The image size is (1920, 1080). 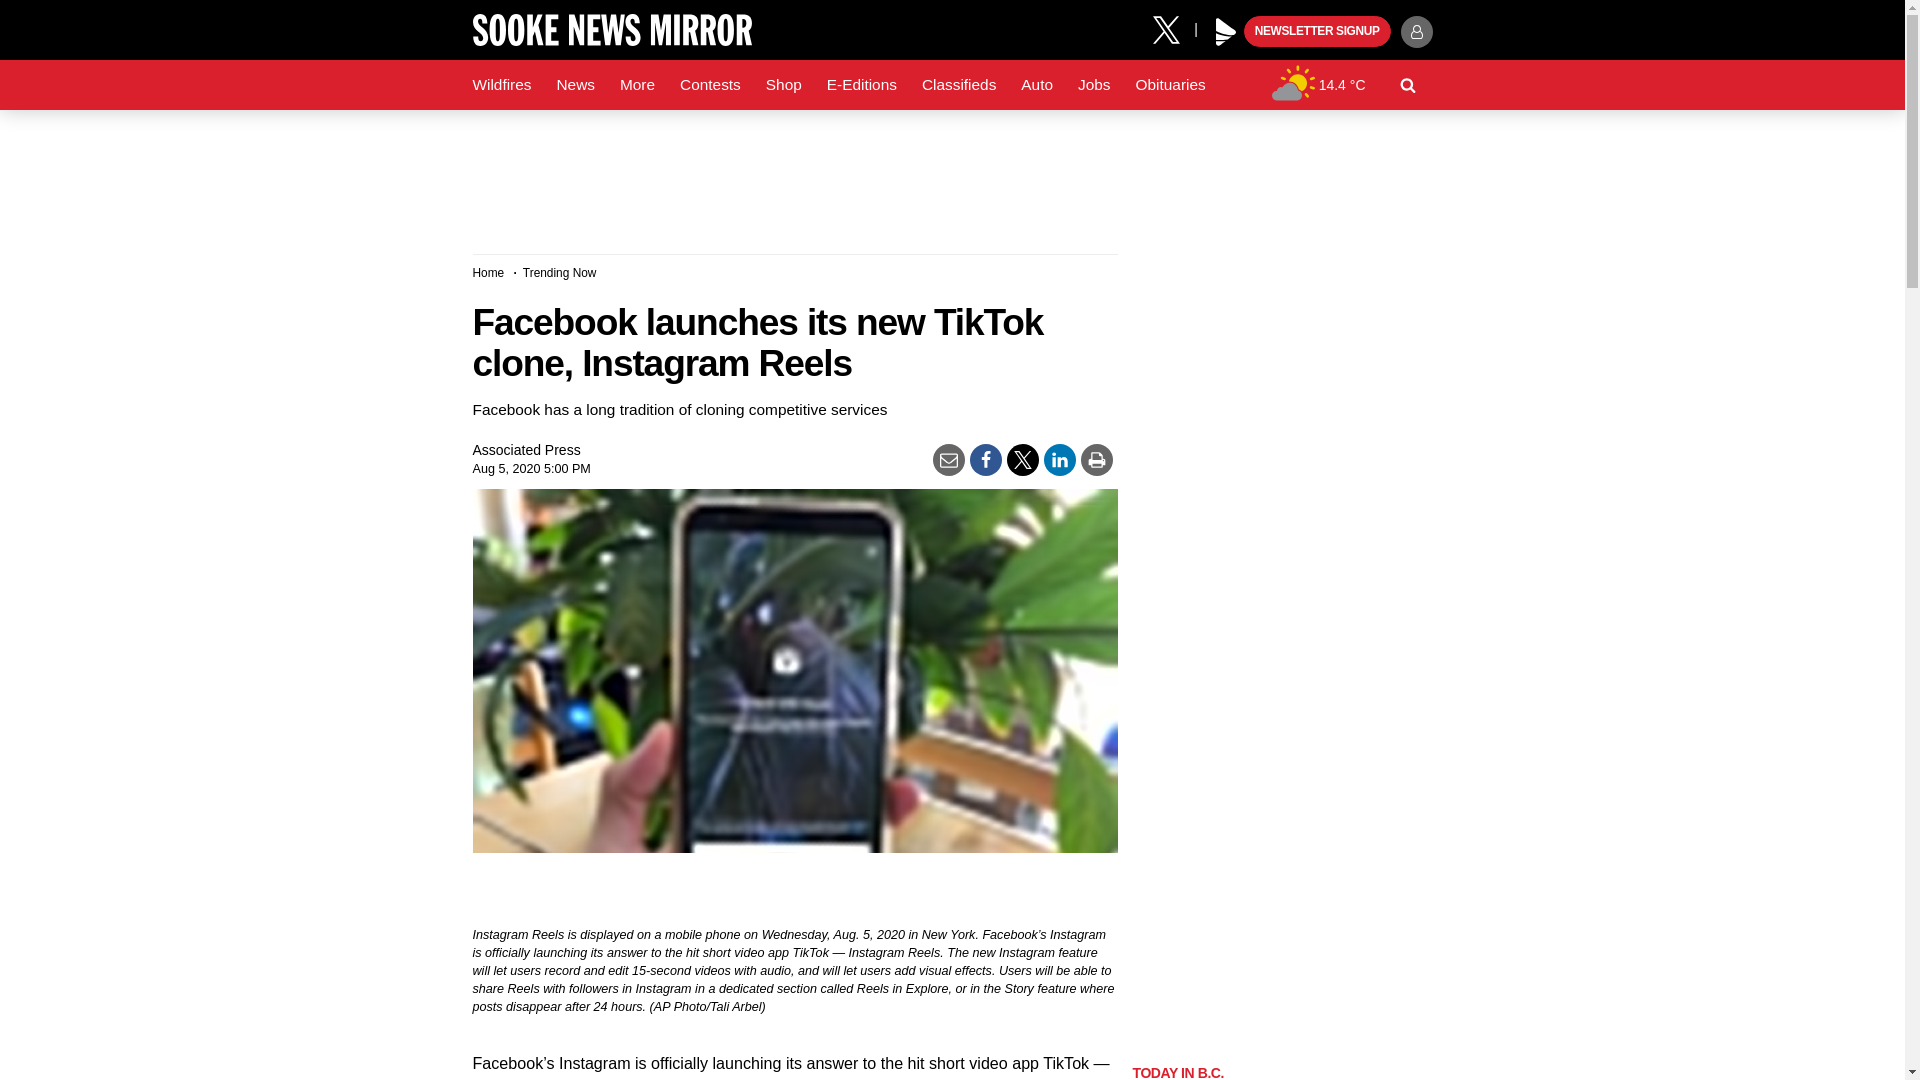 I want to click on X, so click(x=1173, y=28).